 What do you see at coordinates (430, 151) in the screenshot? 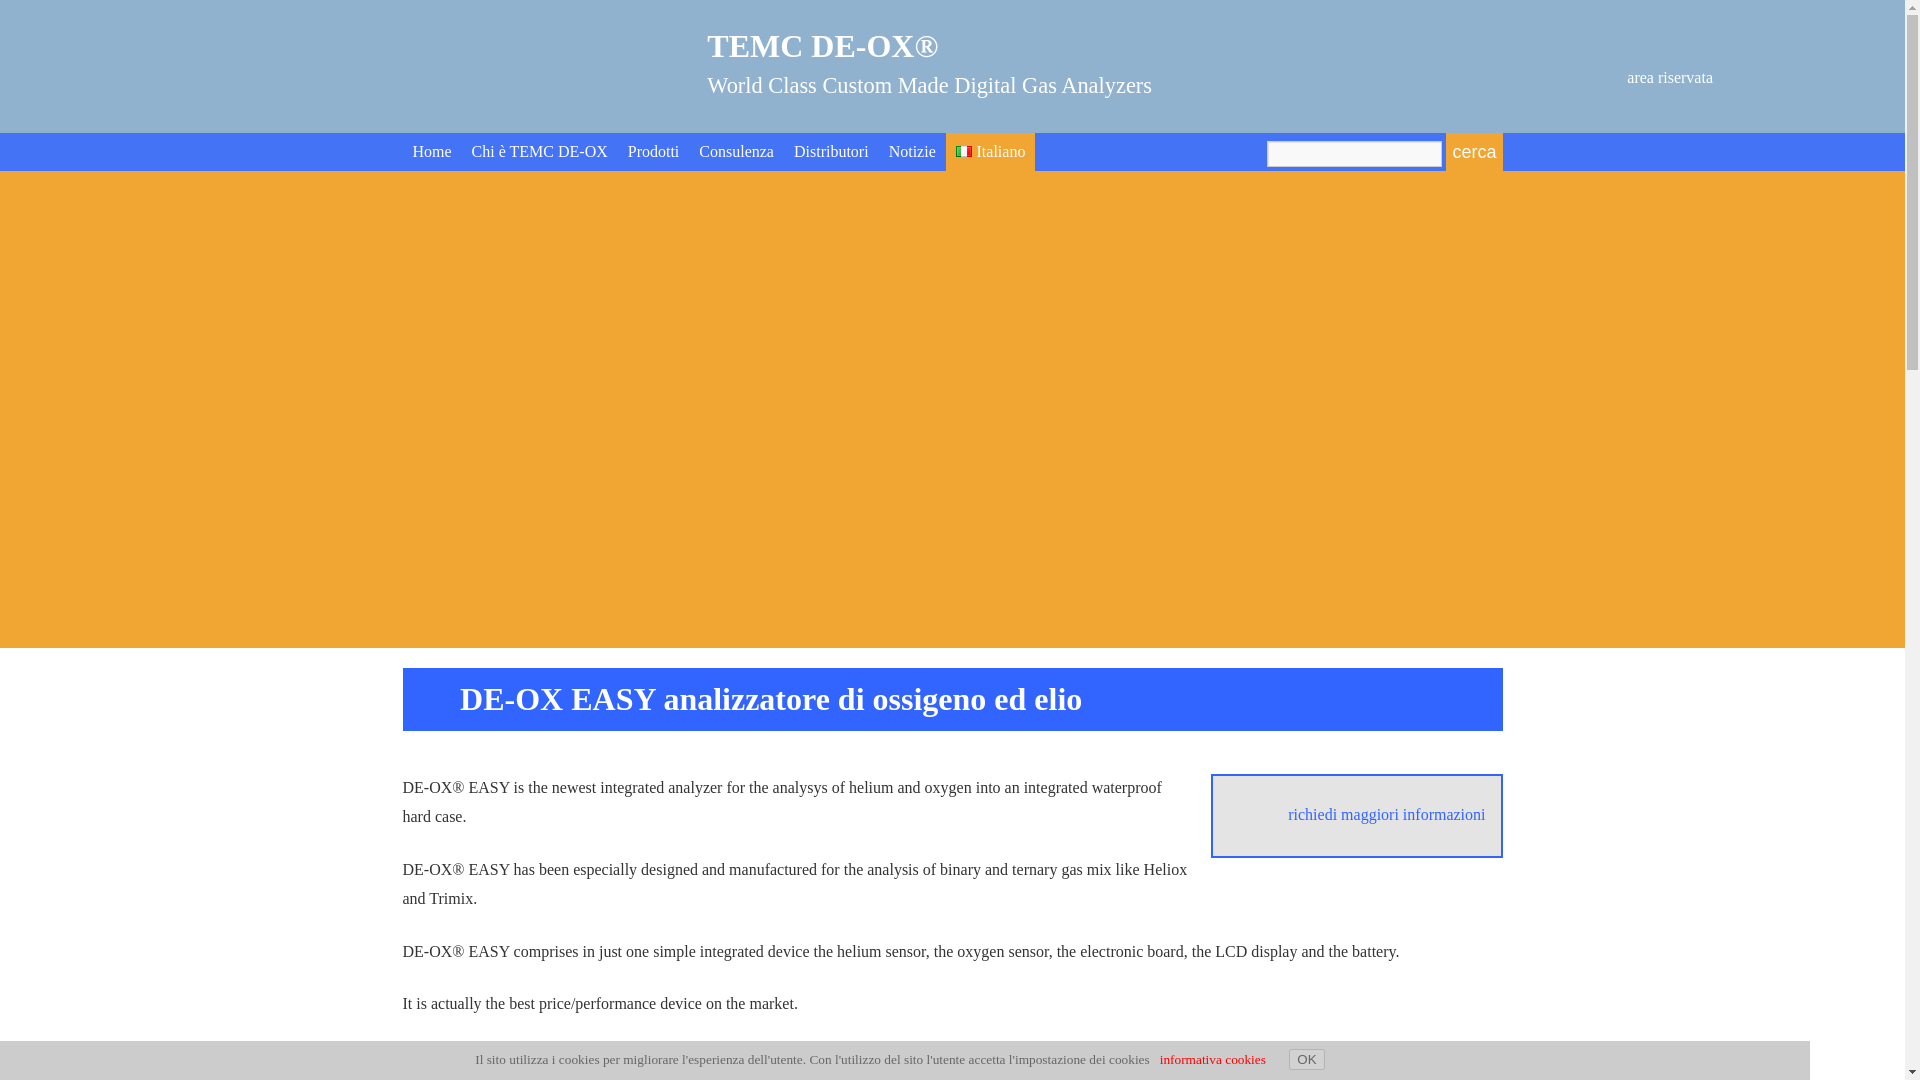
I see `Home` at bounding box center [430, 151].